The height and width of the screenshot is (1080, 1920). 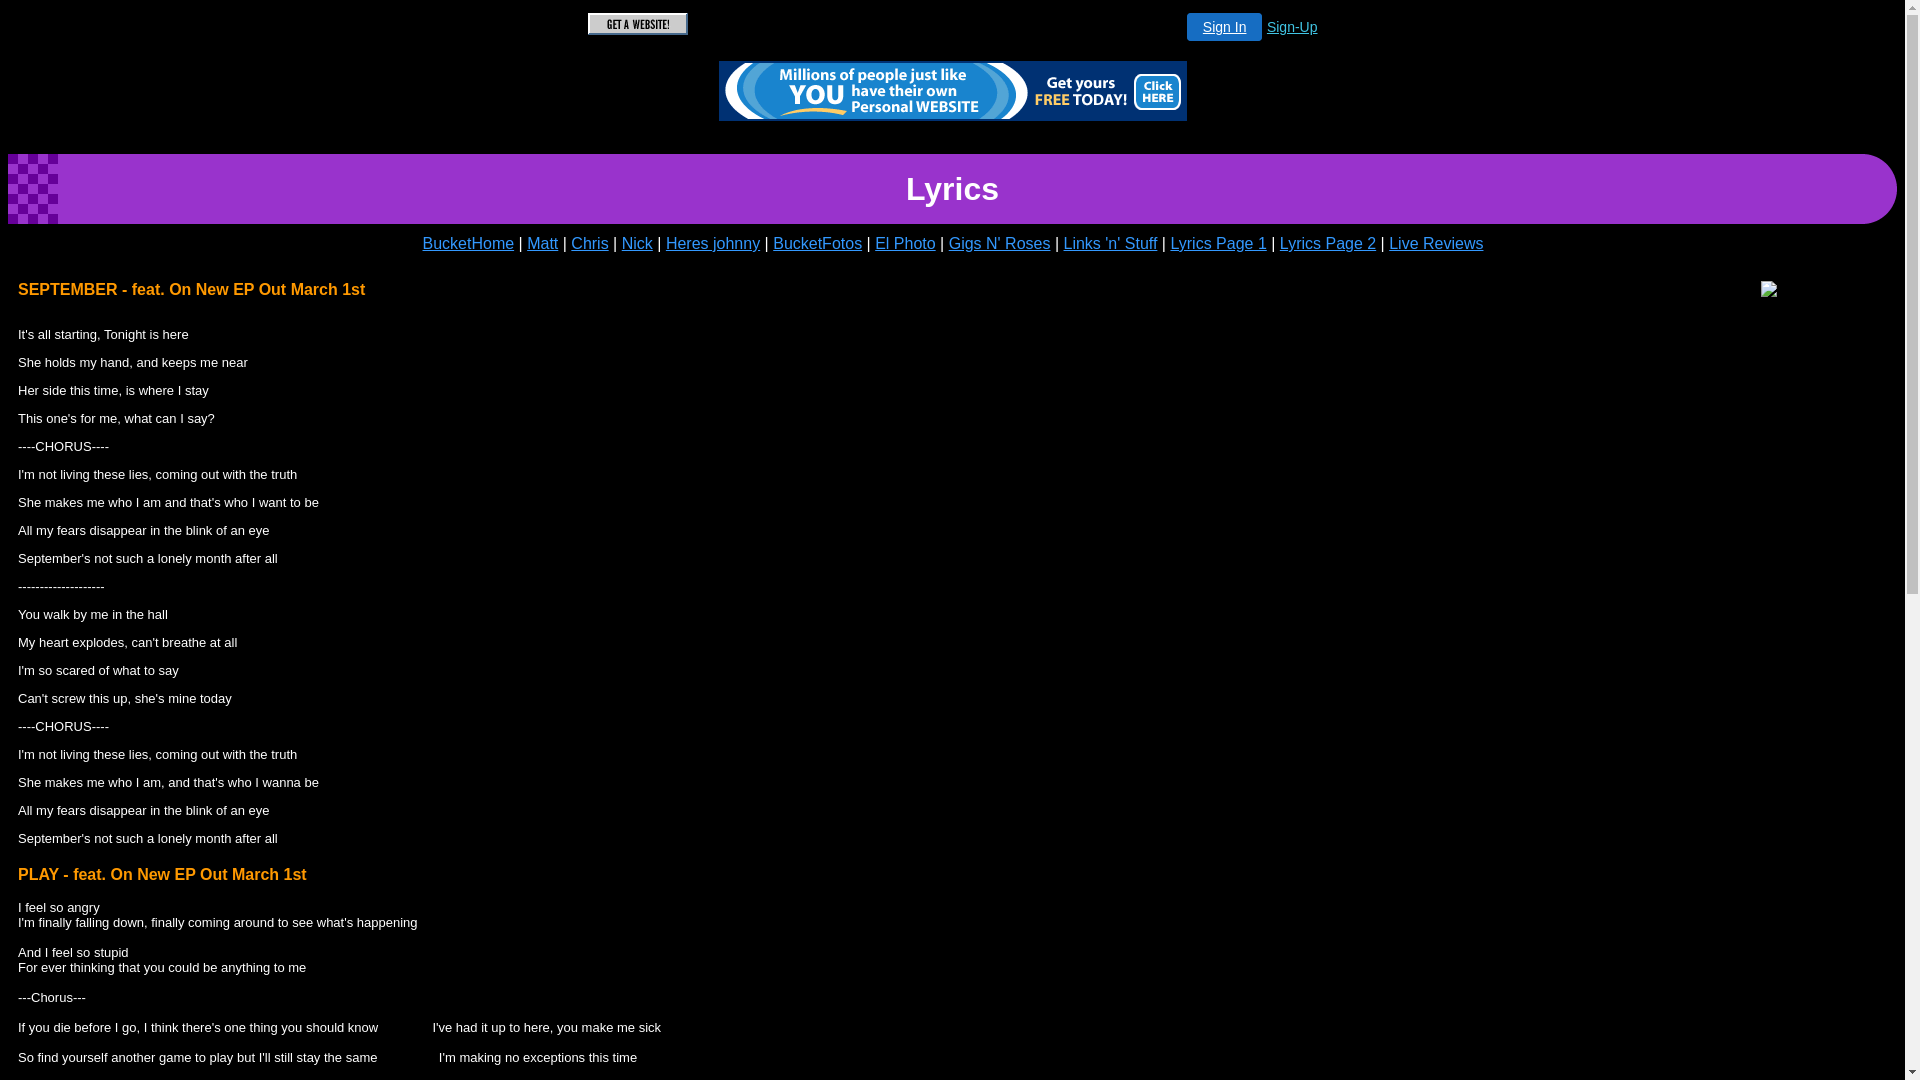 I want to click on Nick, so click(x=638, y=244).